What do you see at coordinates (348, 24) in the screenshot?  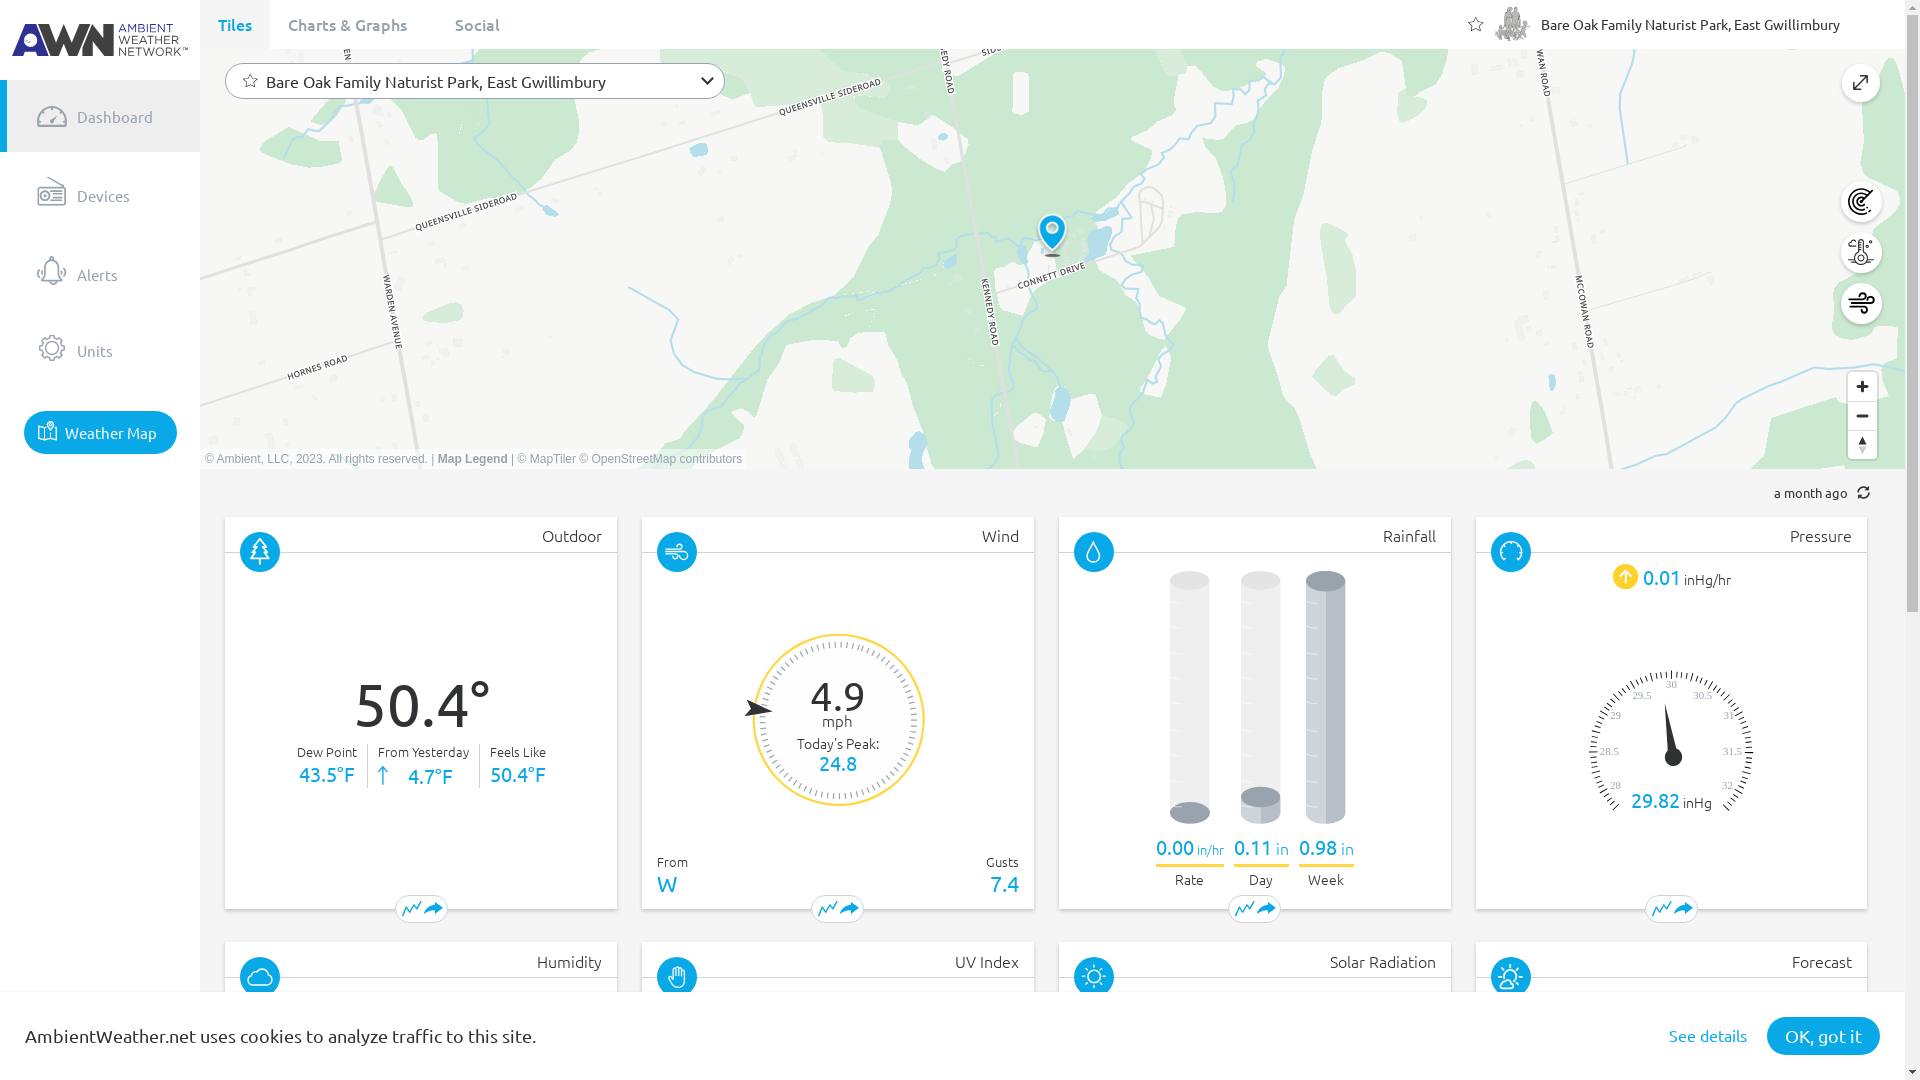 I see `Charts & Graphs` at bounding box center [348, 24].